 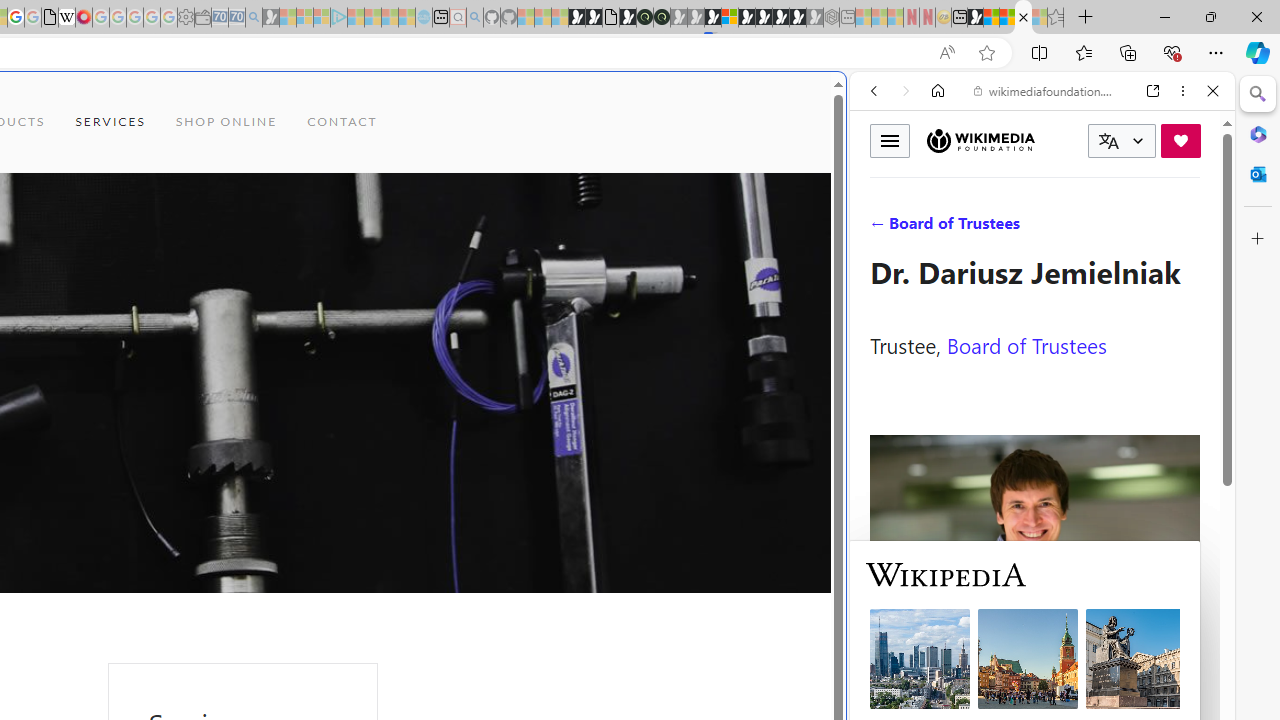 What do you see at coordinates (344, 192) in the screenshot?
I see `Search or enter web address` at bounding box center [344, 192].